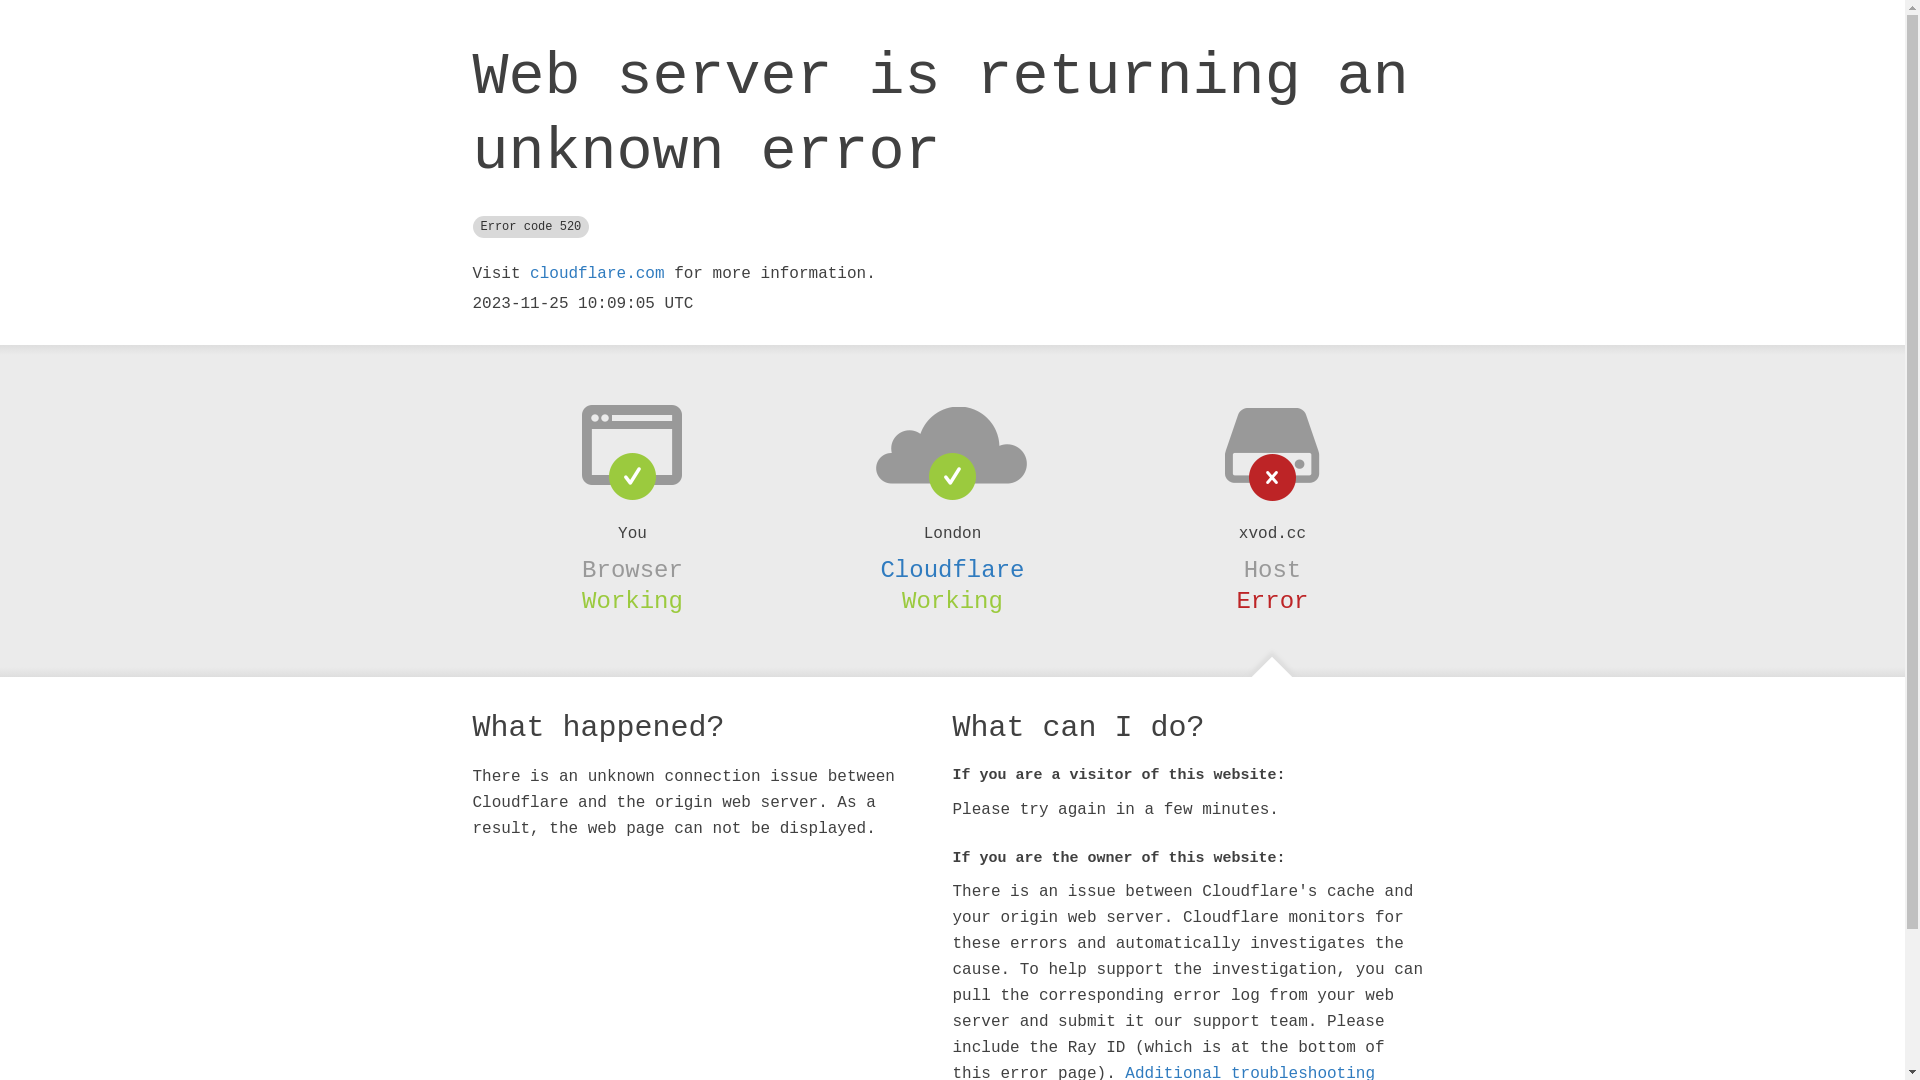 The height and width of the screenshot is (1080, 1920). What do you see at coordinates (952, 570) in the screenshot?
I see `Cloudflare` at bounding box center [952, 570].